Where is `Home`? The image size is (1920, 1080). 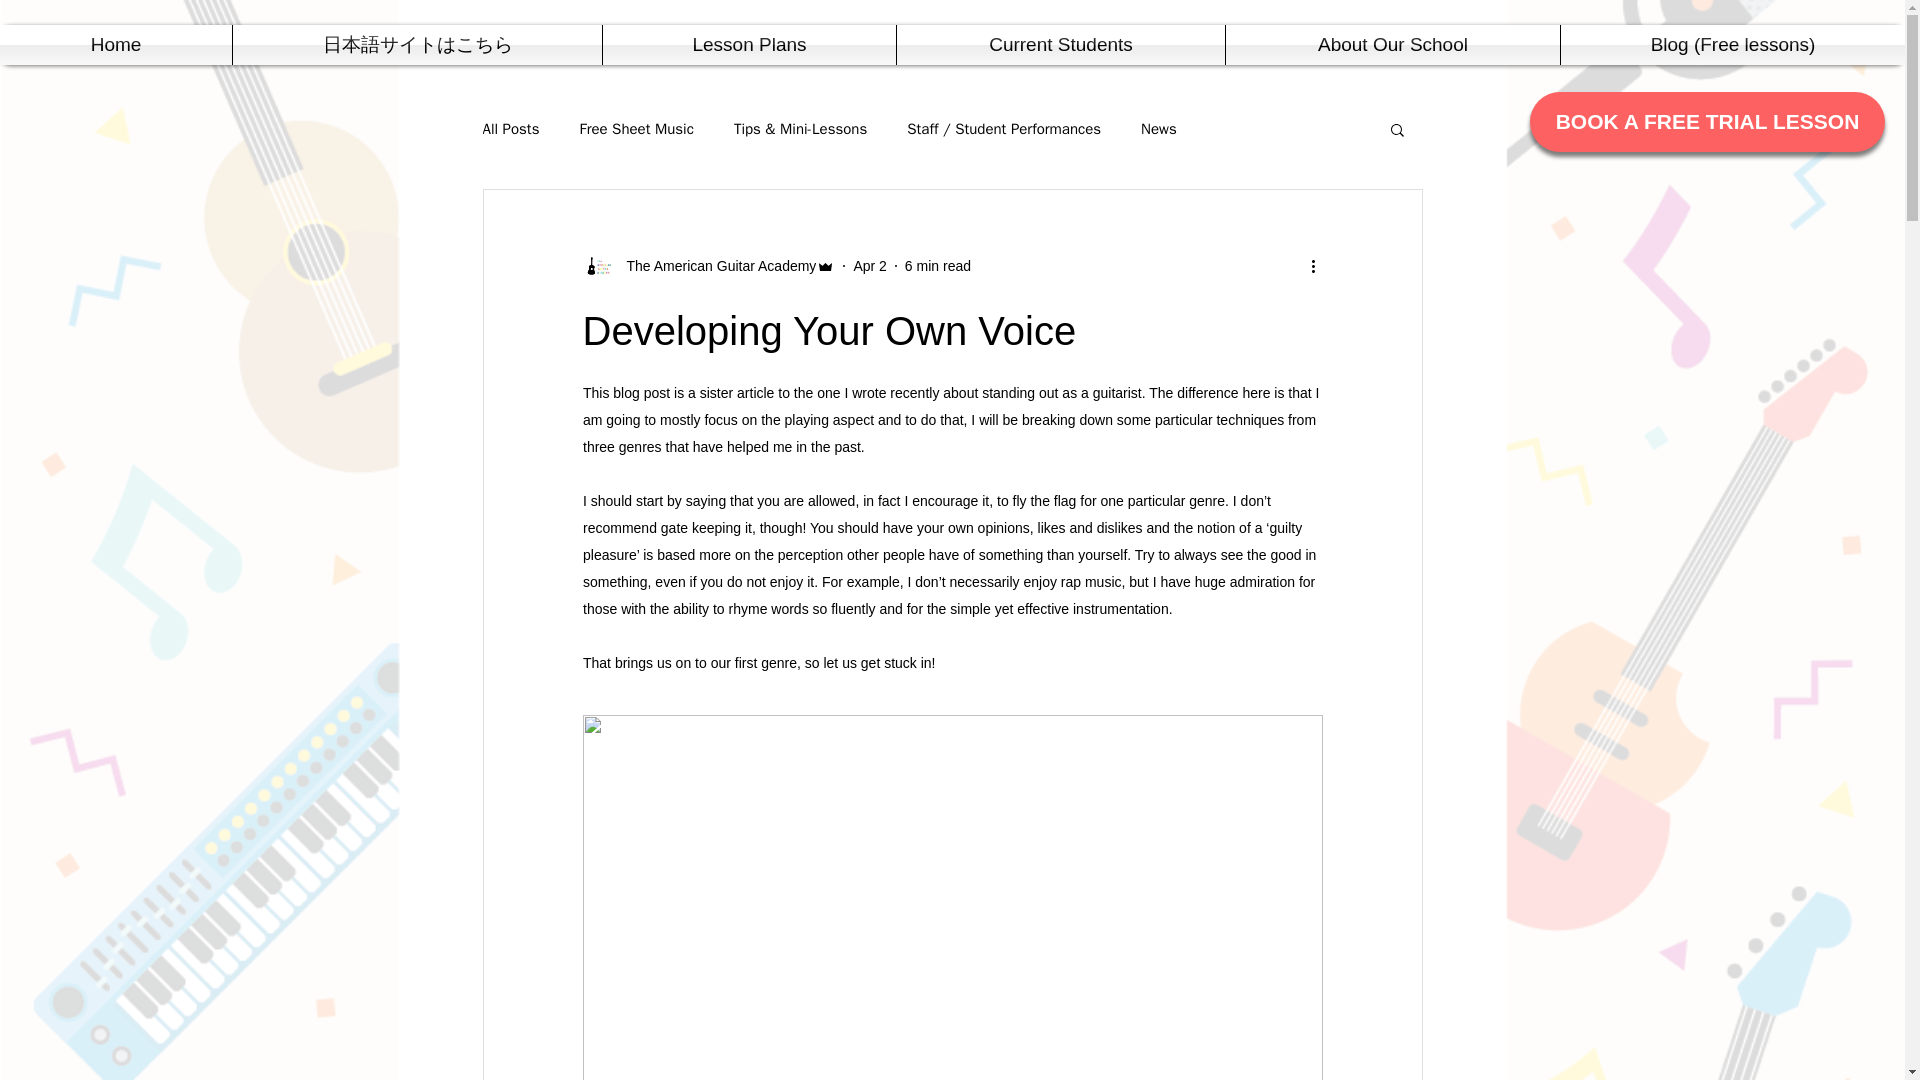 Home is located at coordinates (116, 44).